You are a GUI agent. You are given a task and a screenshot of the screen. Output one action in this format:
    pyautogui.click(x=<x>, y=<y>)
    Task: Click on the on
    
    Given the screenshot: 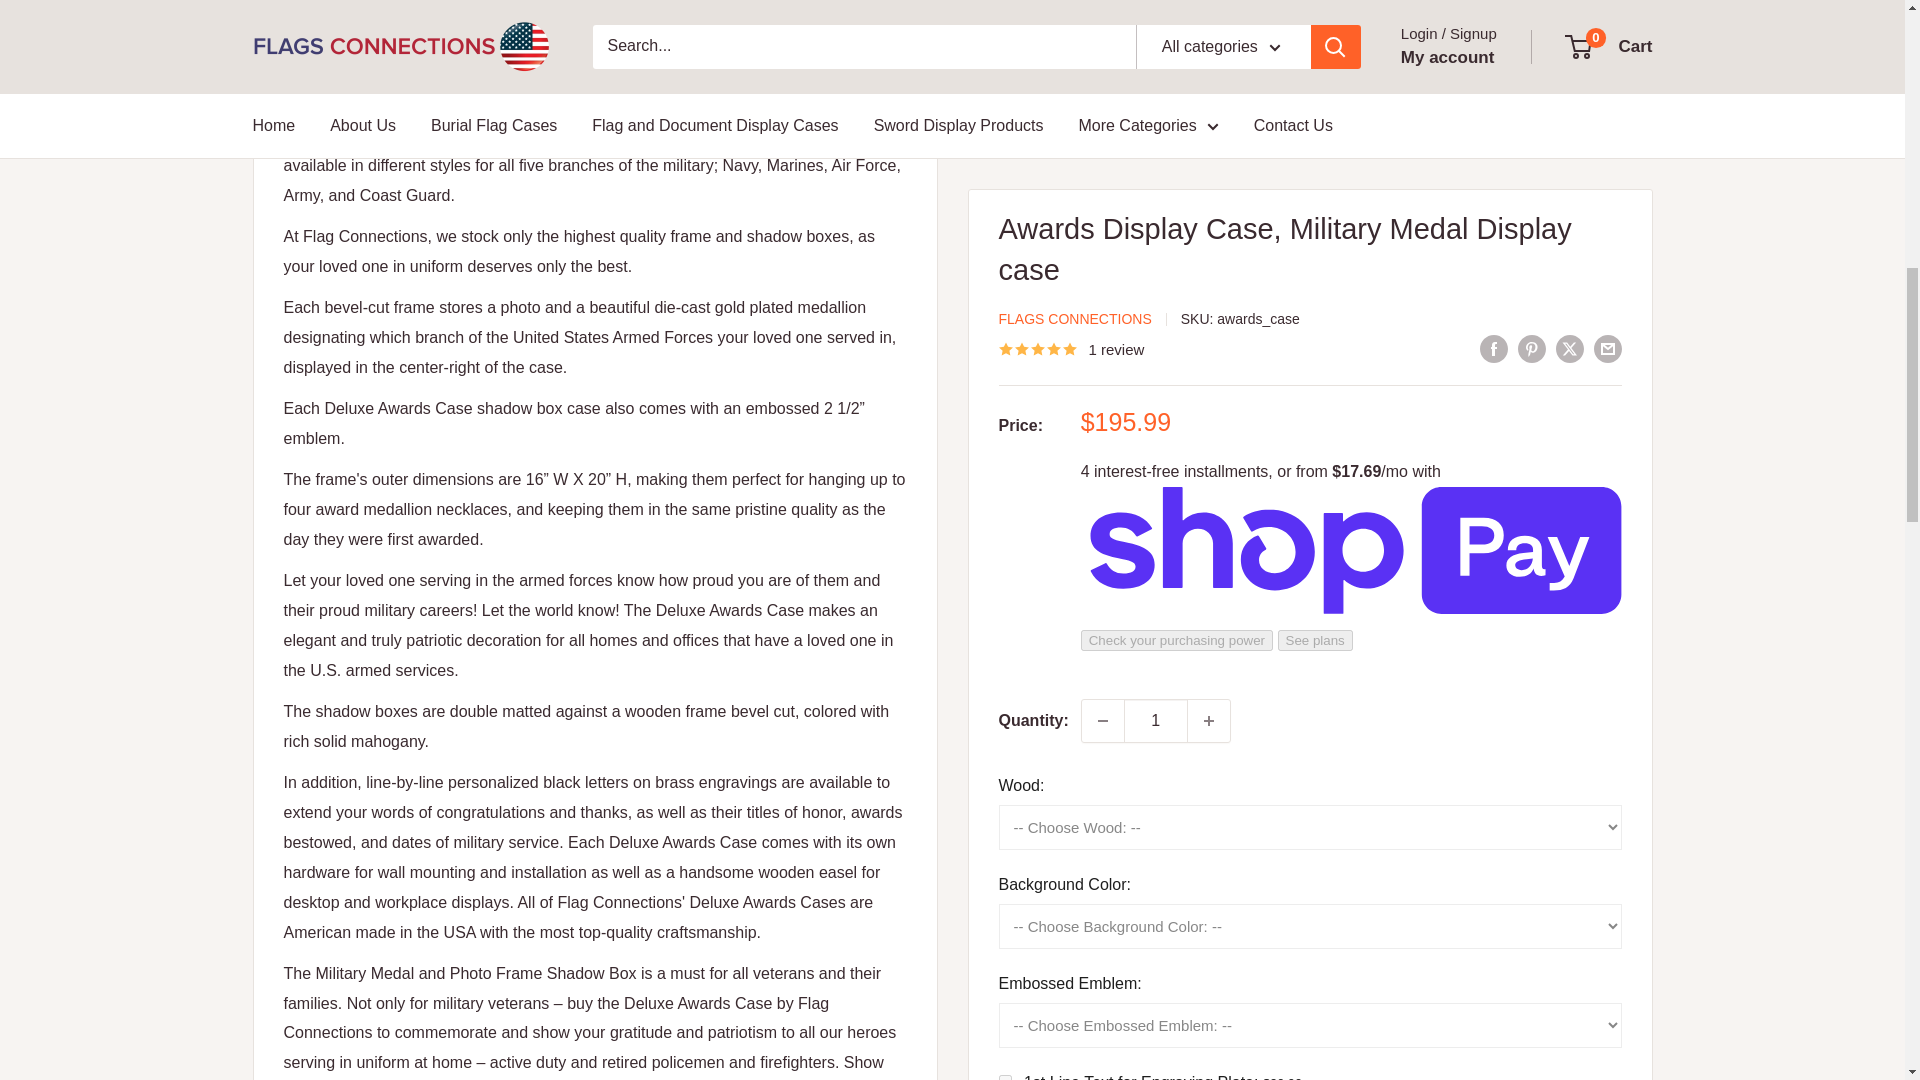 What is the action you would take?
    pyautogui.click(x=1004, y=246)
    